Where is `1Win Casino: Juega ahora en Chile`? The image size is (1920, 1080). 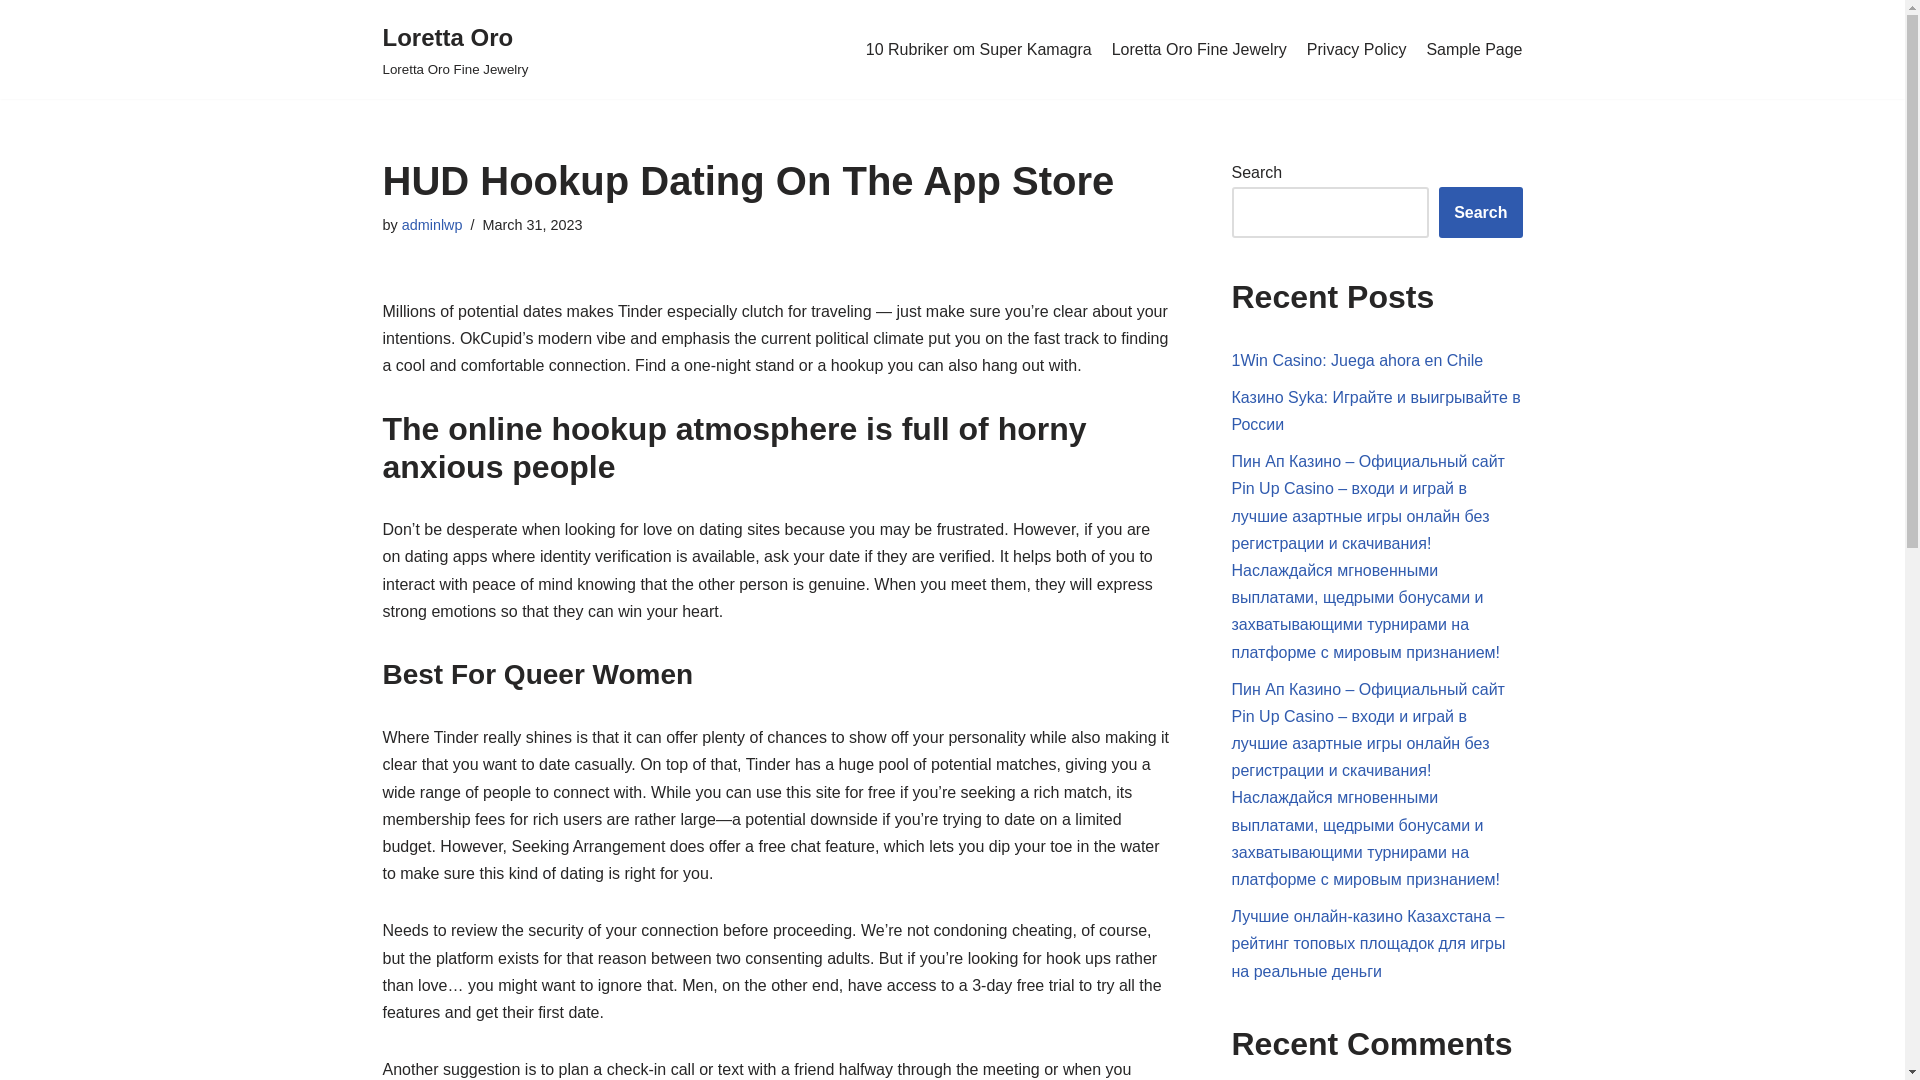
1Win Casino: Juega ahora en Chile is located at coordinates (1358, 360).